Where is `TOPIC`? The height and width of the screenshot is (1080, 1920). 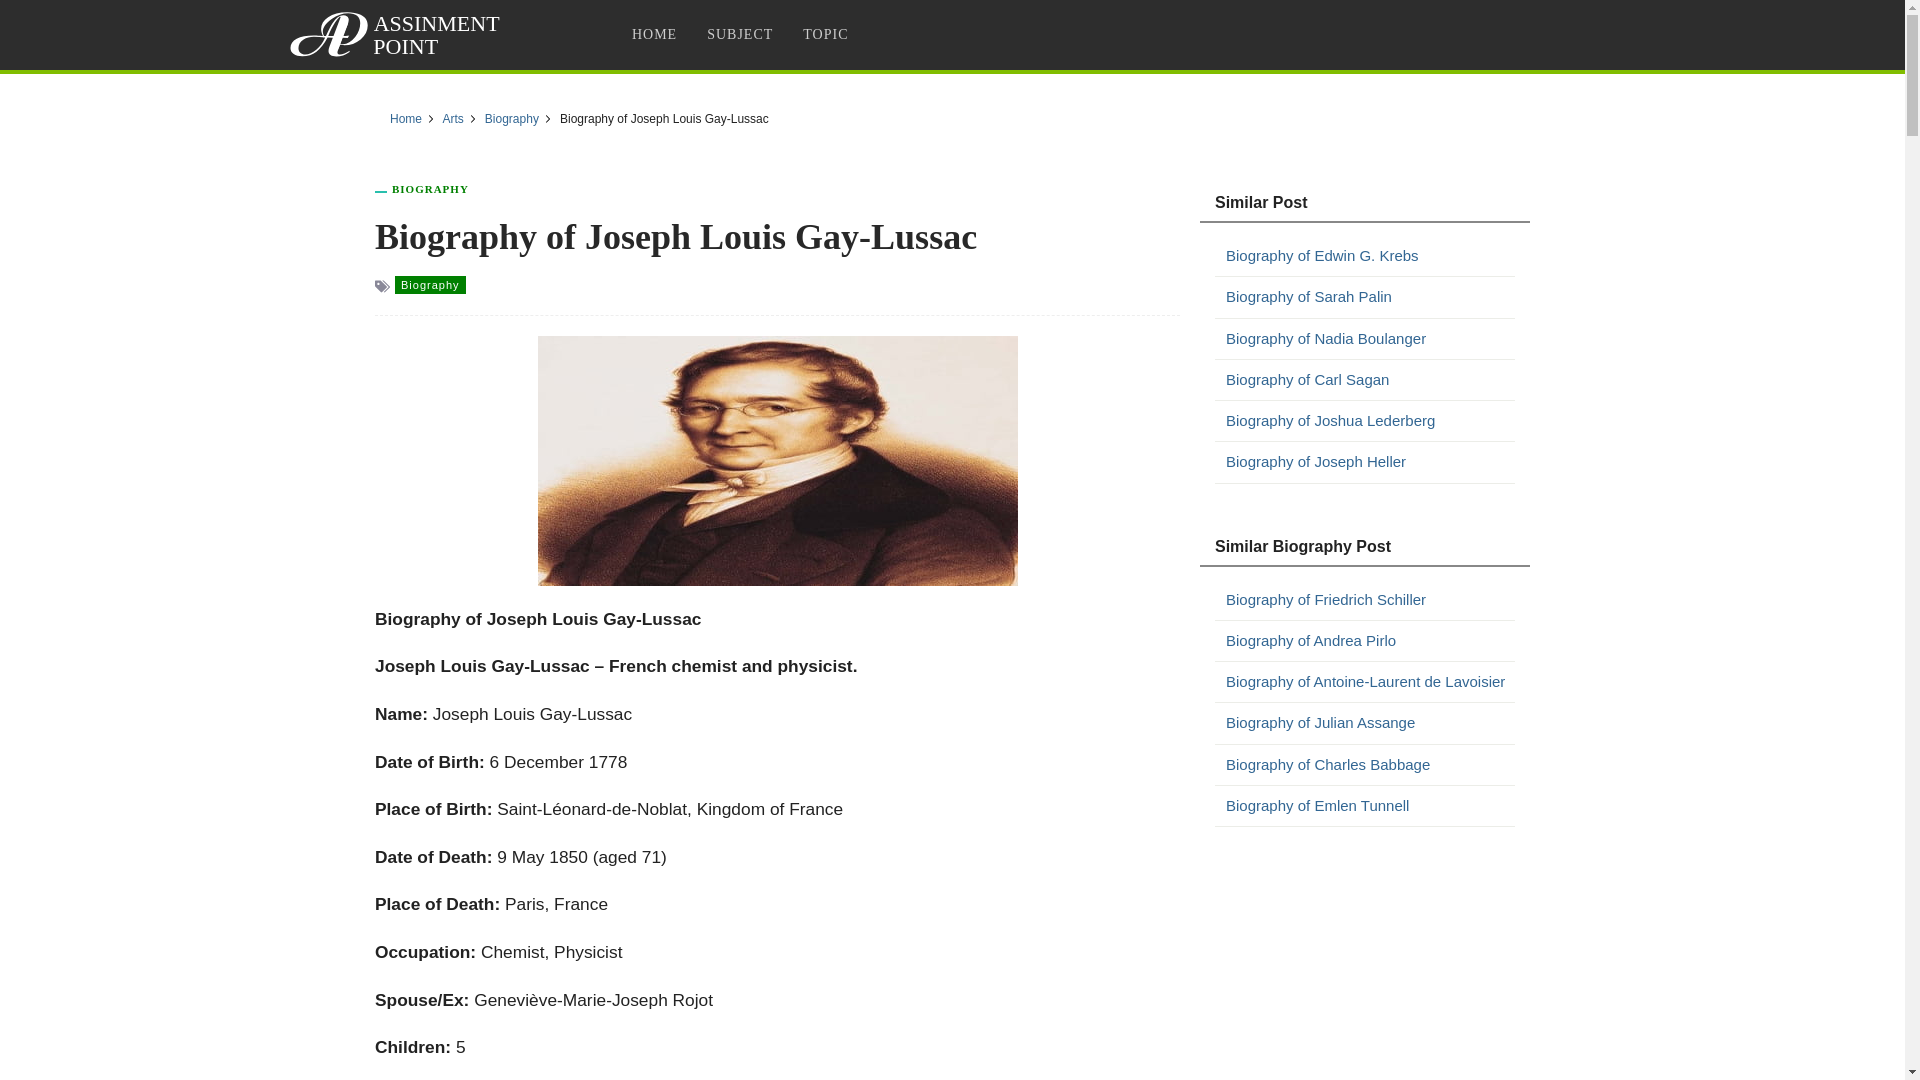
TOPIC is located at coordinates (824, 34).